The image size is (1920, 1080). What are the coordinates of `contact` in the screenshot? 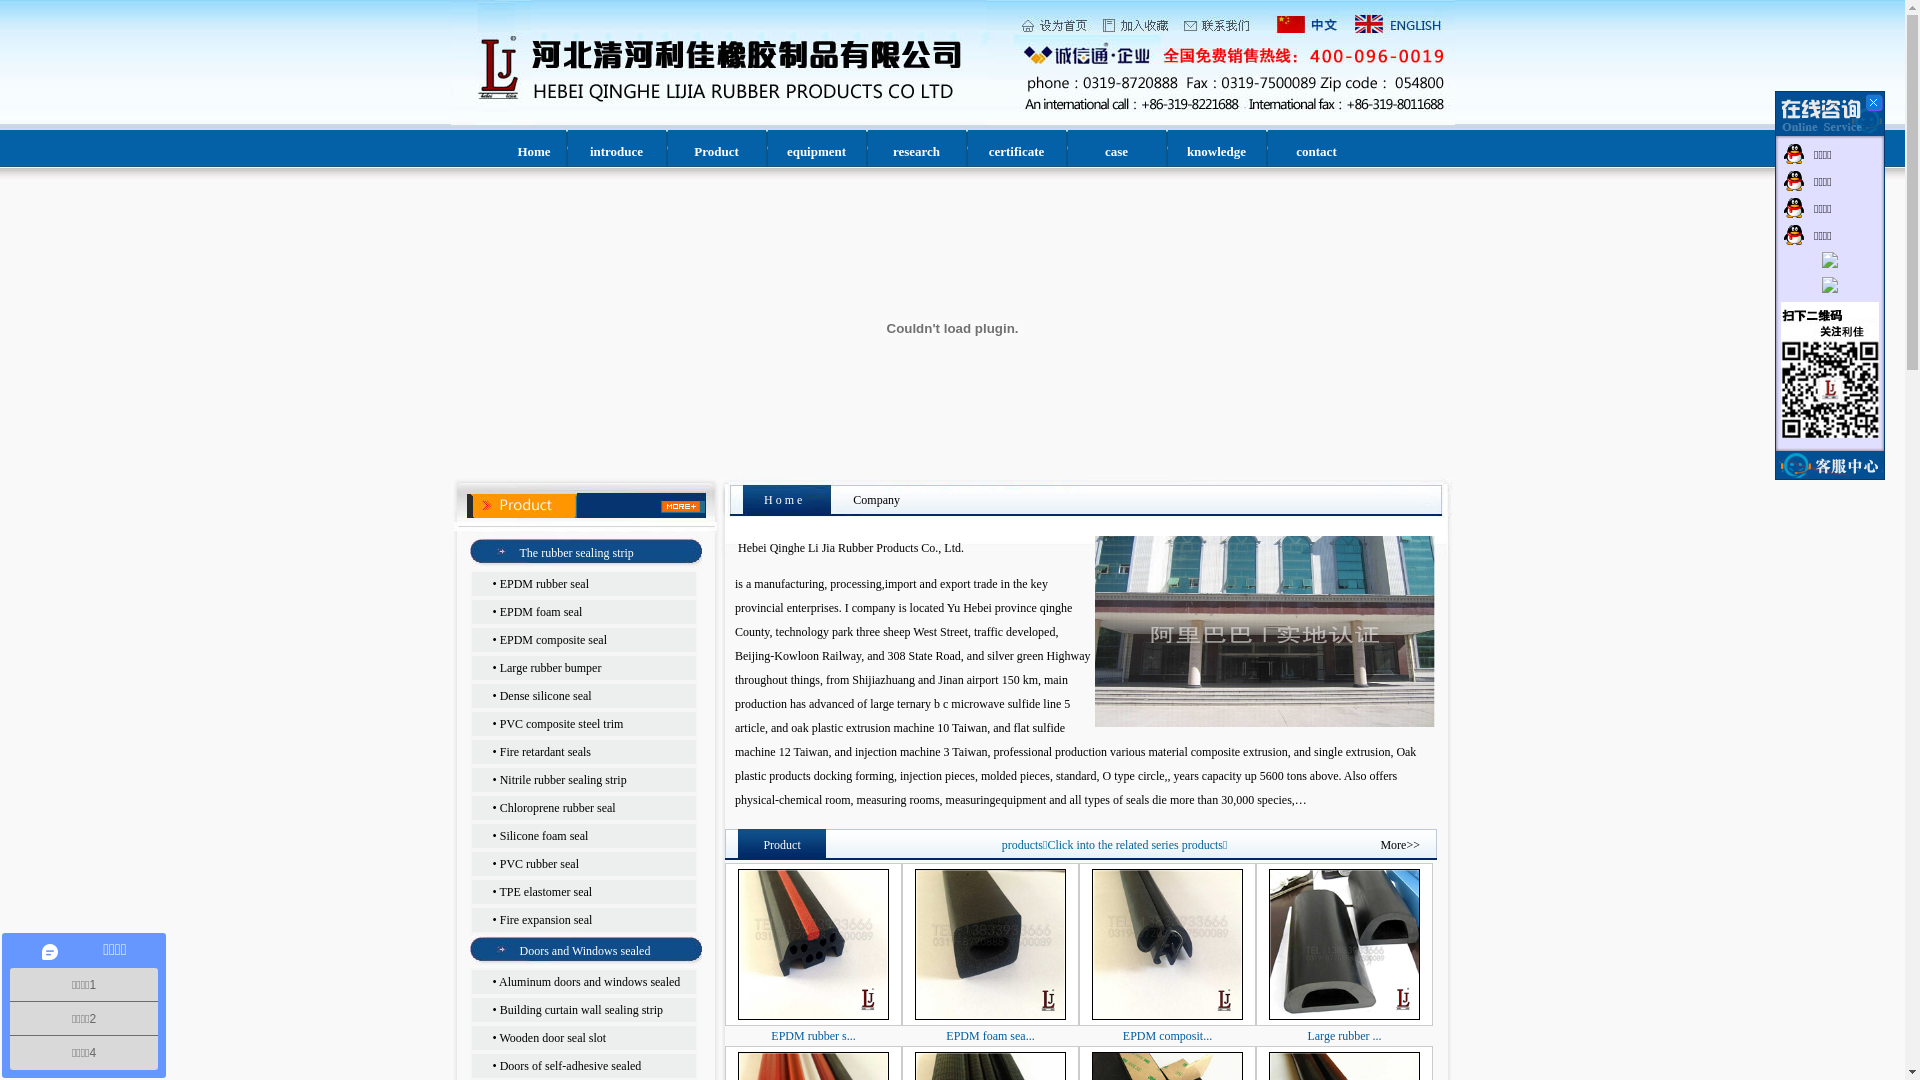 It's located at (1316, 152).